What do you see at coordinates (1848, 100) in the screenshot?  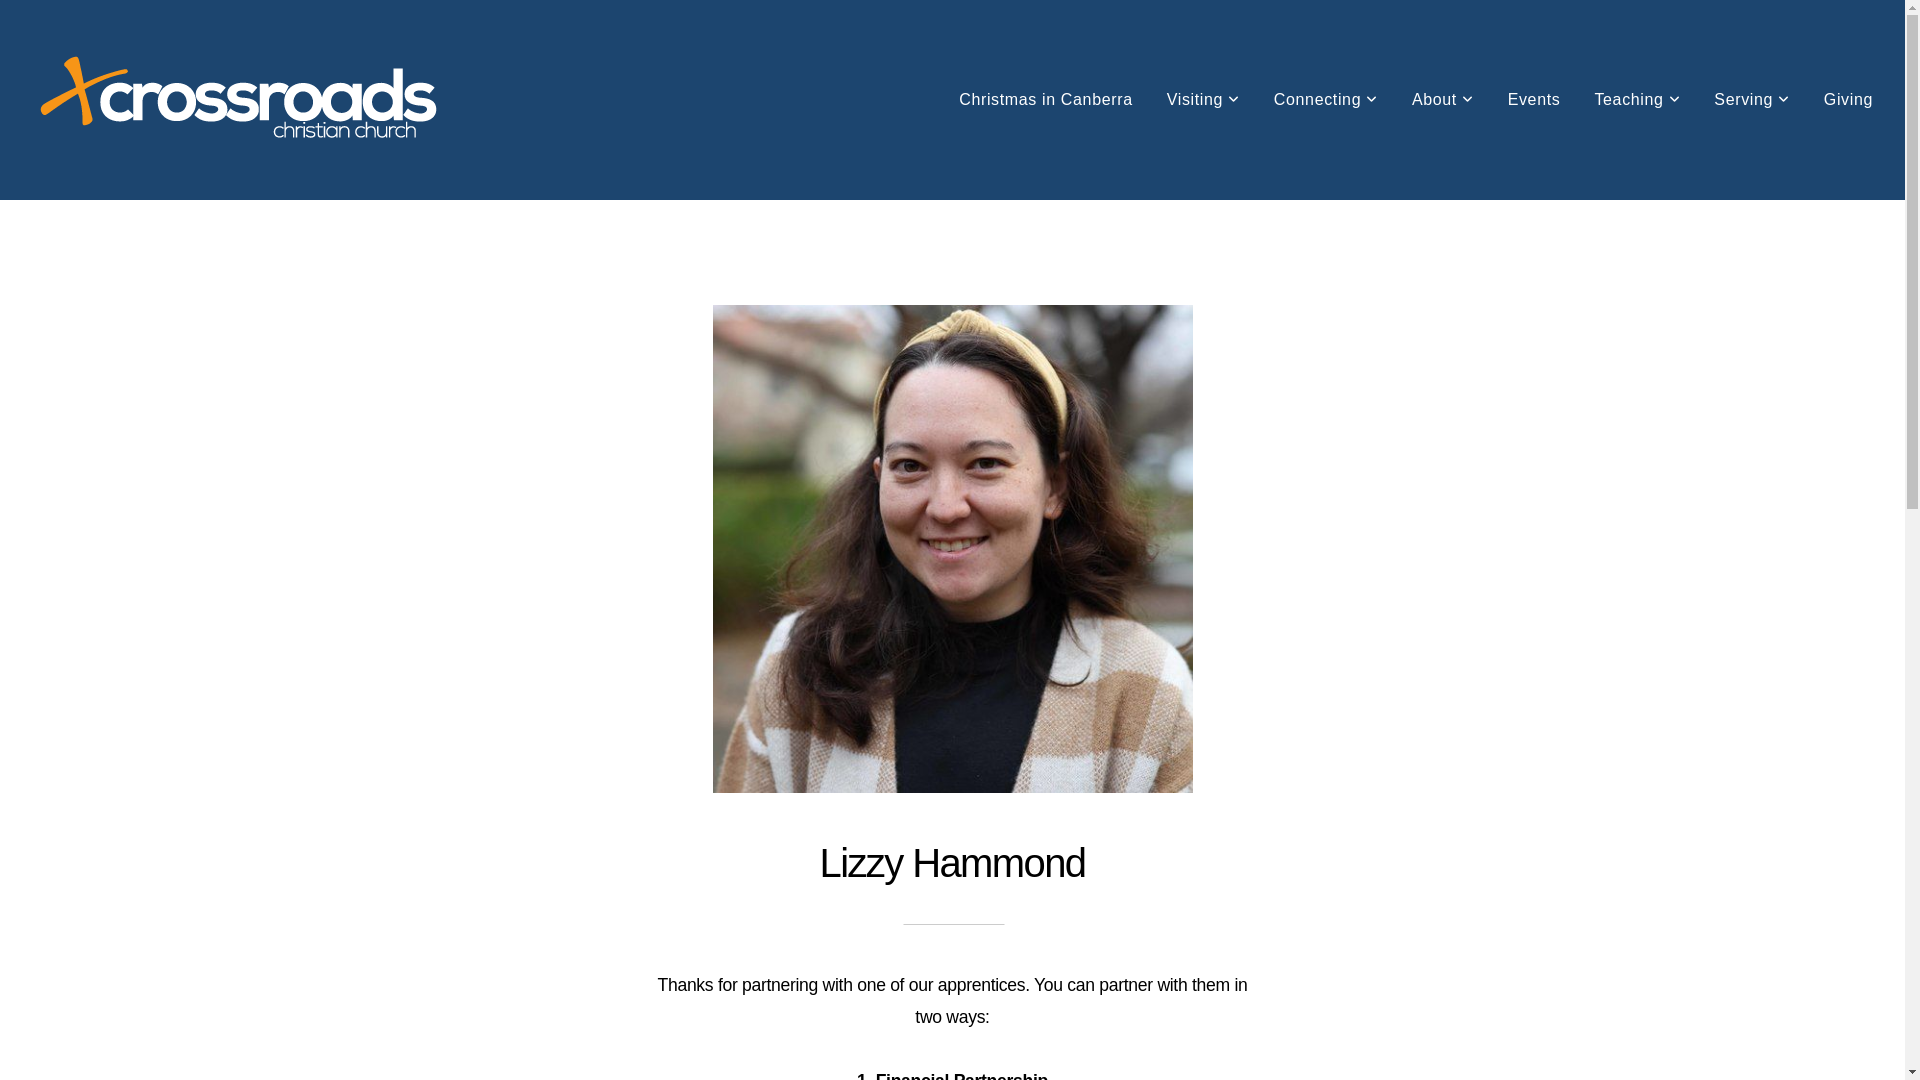 I see `Giving` at bounding box center [1848, 100].